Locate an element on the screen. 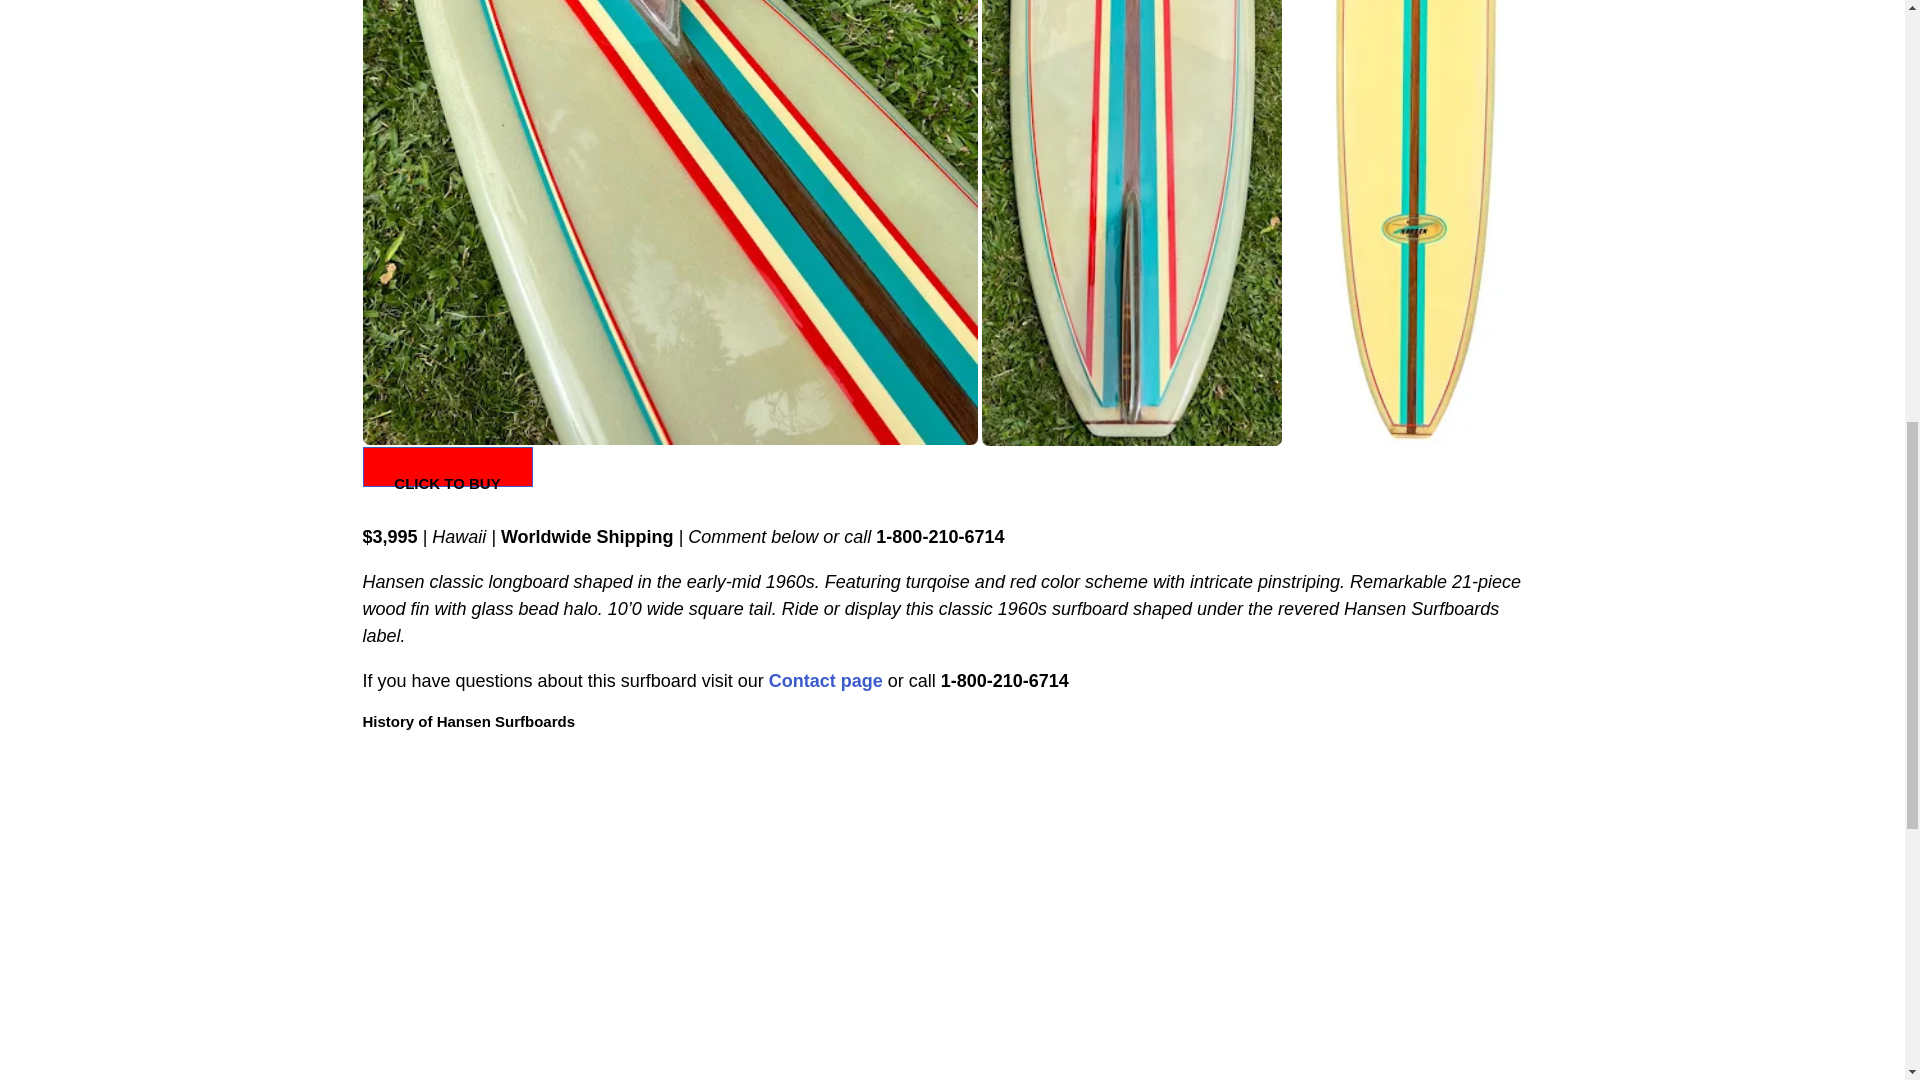 This screenshot has width=1920, height=1080. CLICK TO BUY is located at coordinates (446, 467).